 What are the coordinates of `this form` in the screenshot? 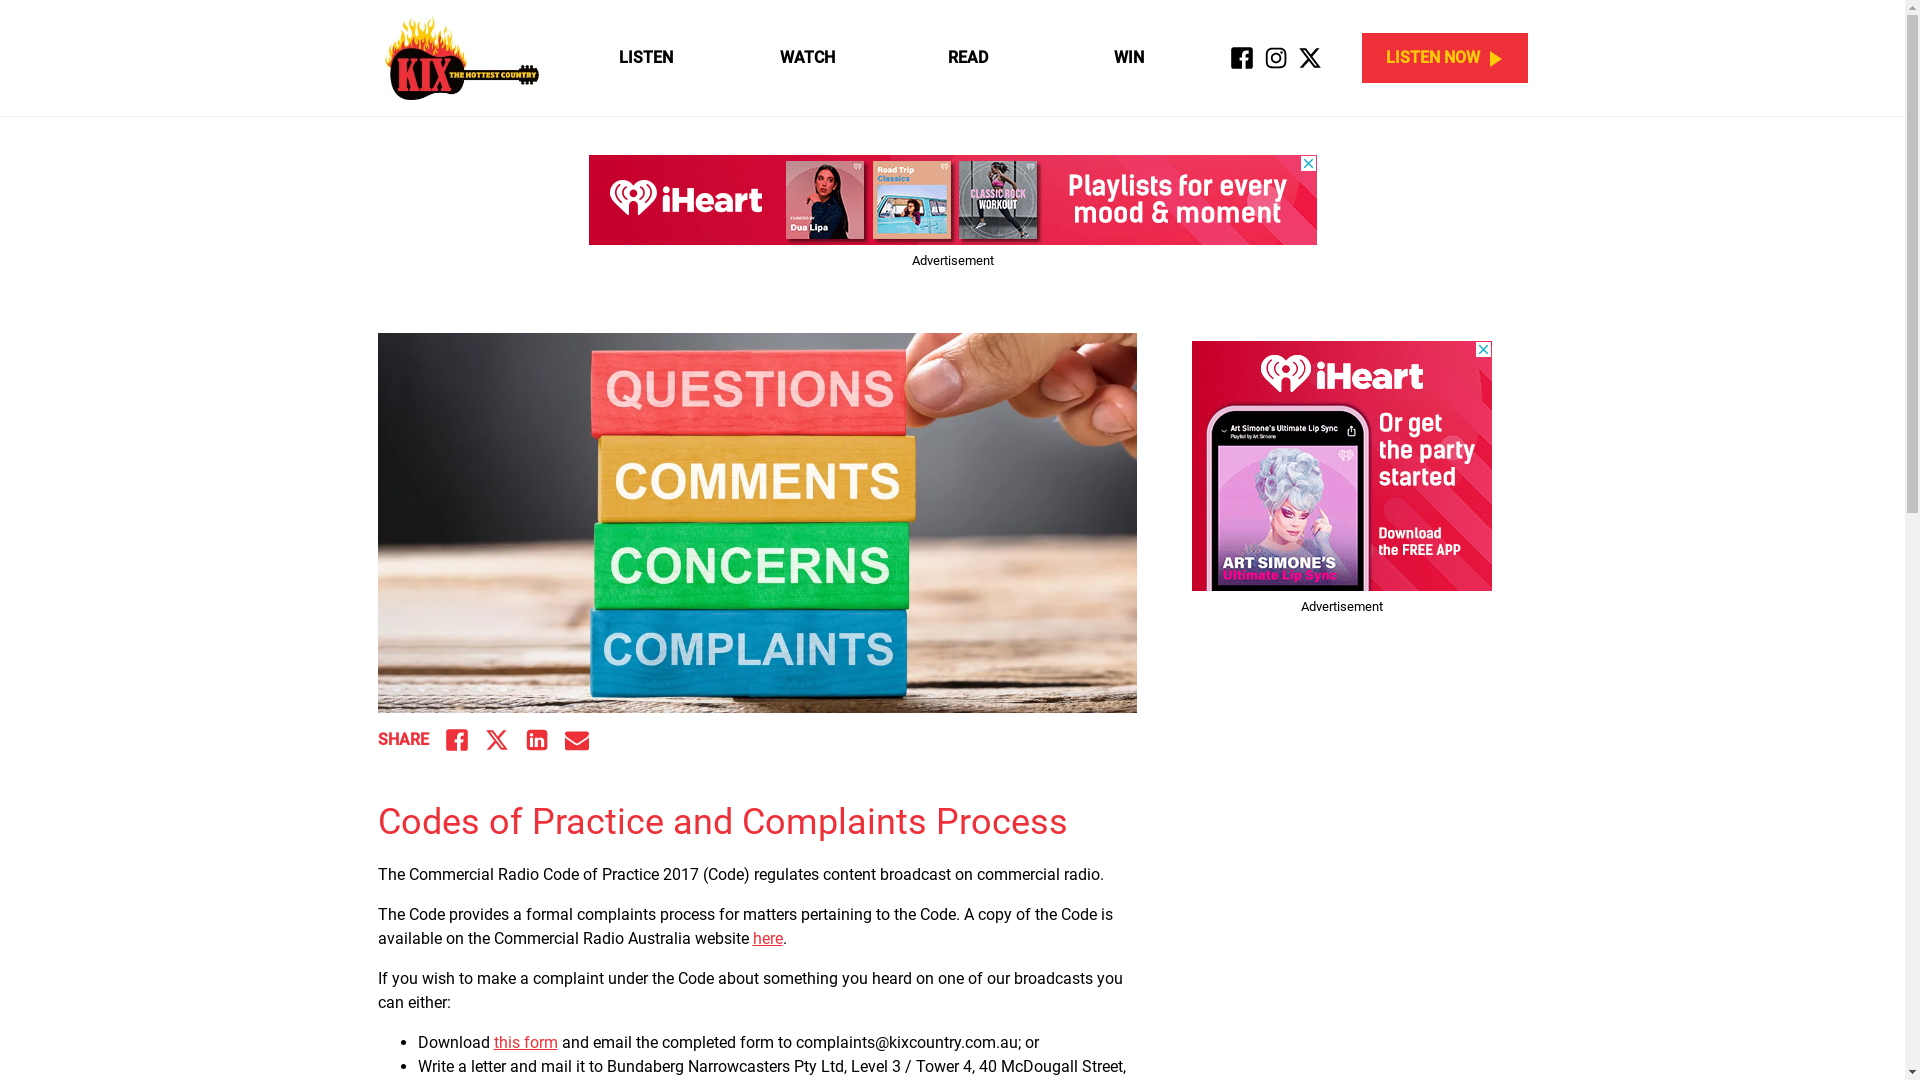 It's located at (526, 1042).